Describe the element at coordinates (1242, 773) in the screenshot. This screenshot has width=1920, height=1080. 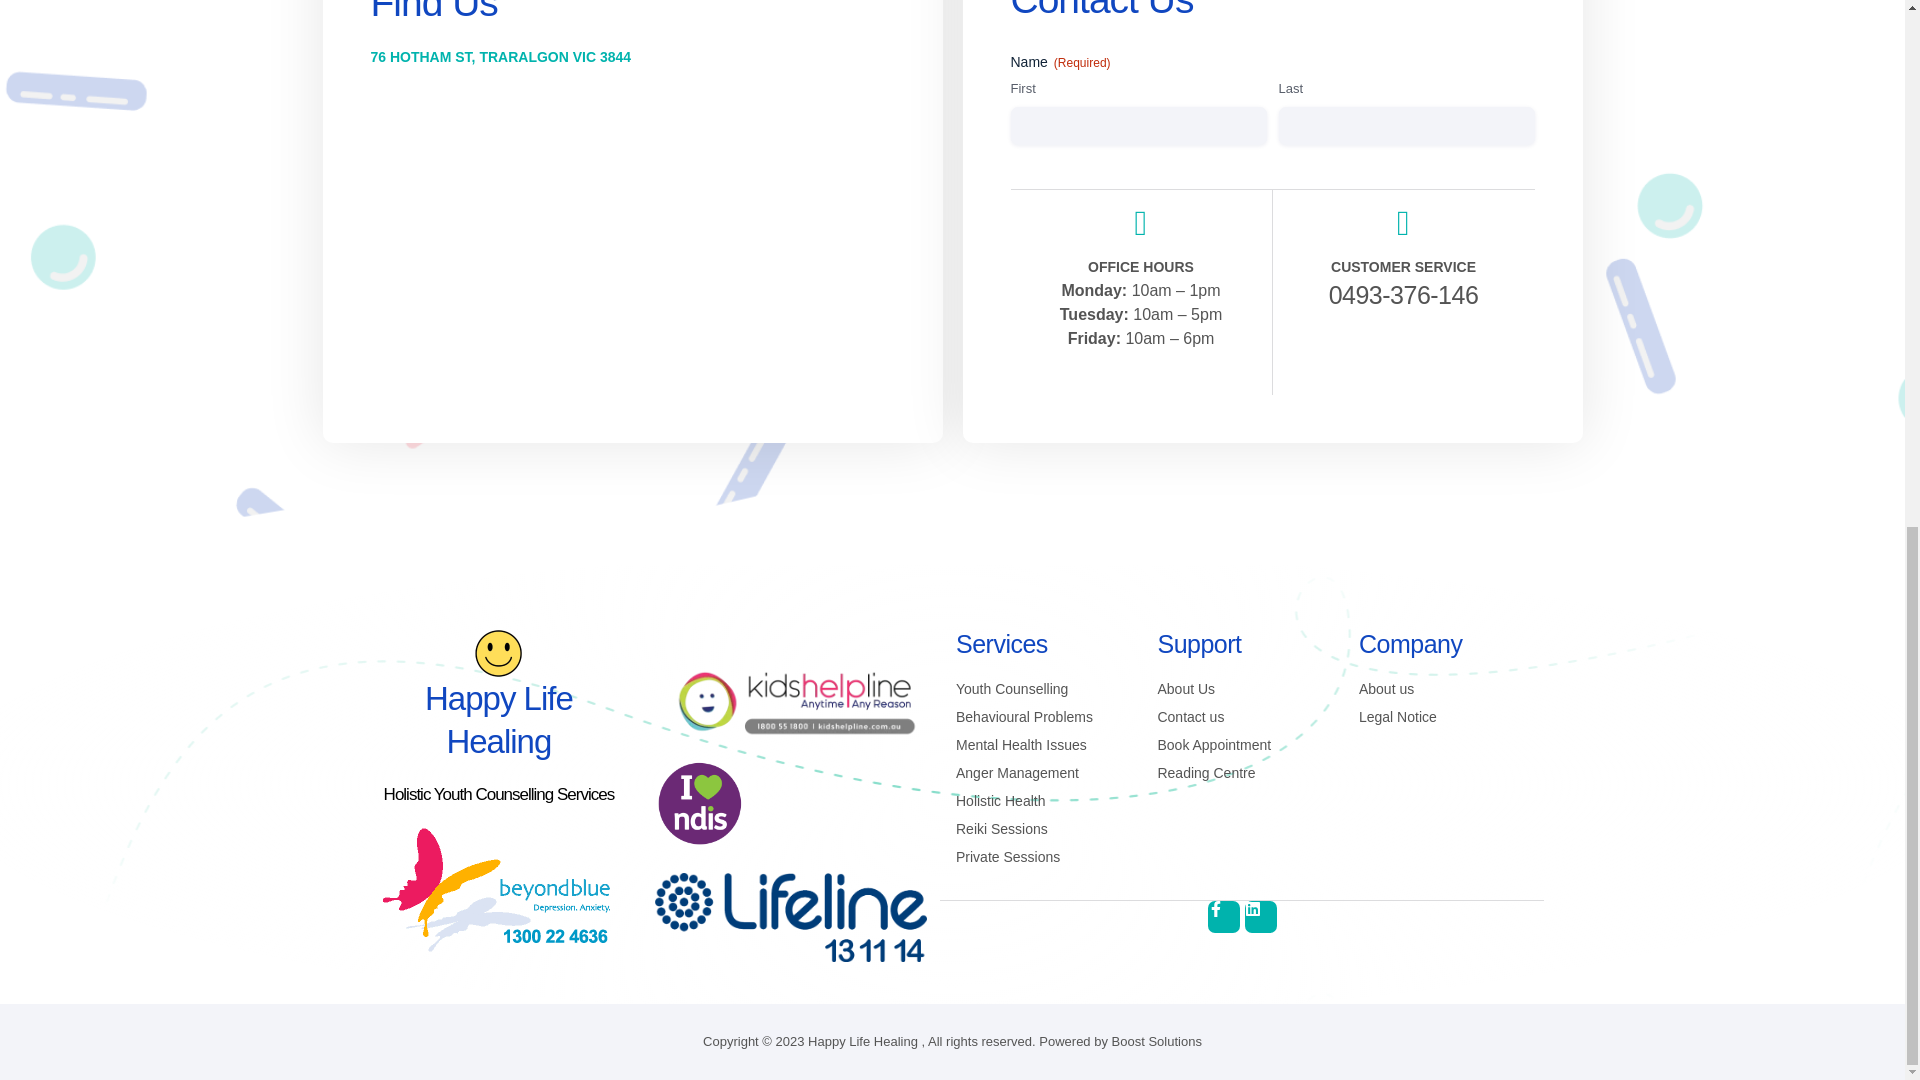
I see `Reading Centre` at that location.